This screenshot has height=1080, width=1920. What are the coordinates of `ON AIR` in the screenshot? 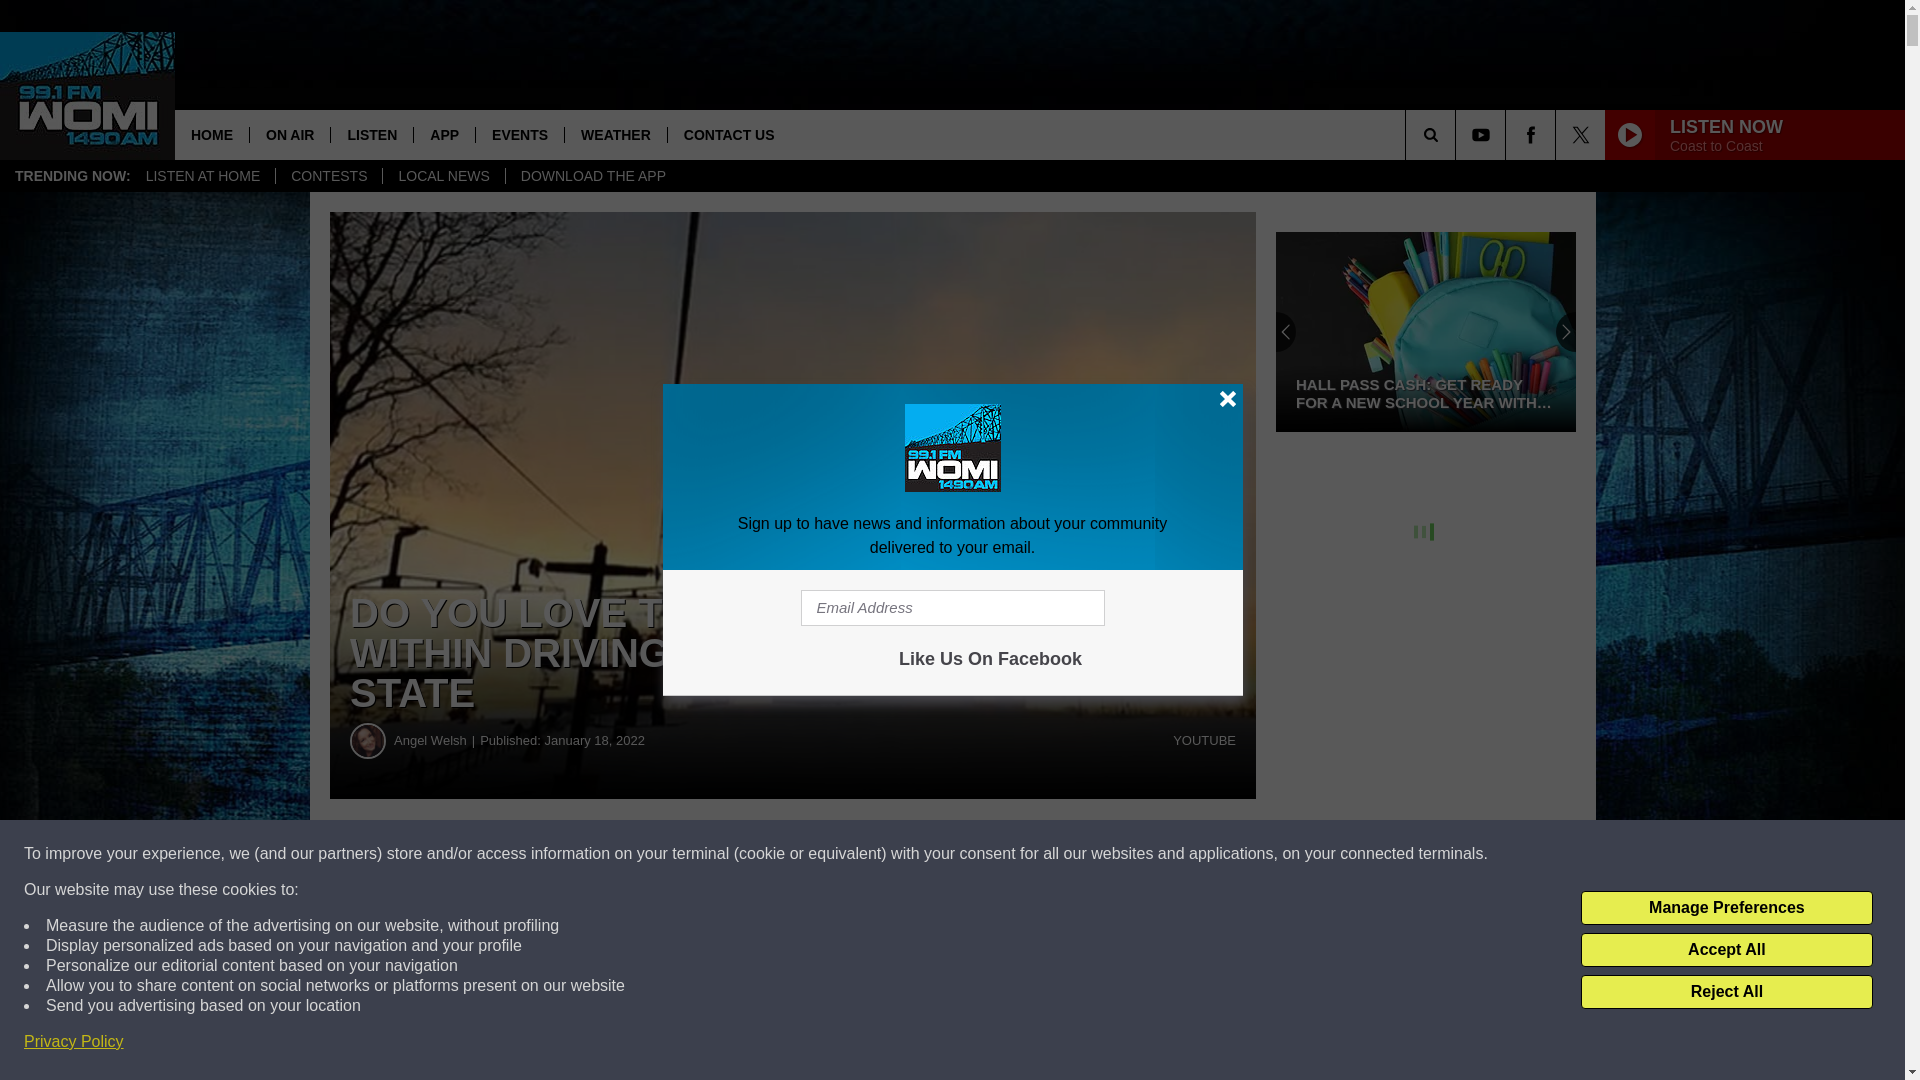 It's located at (290, 134).